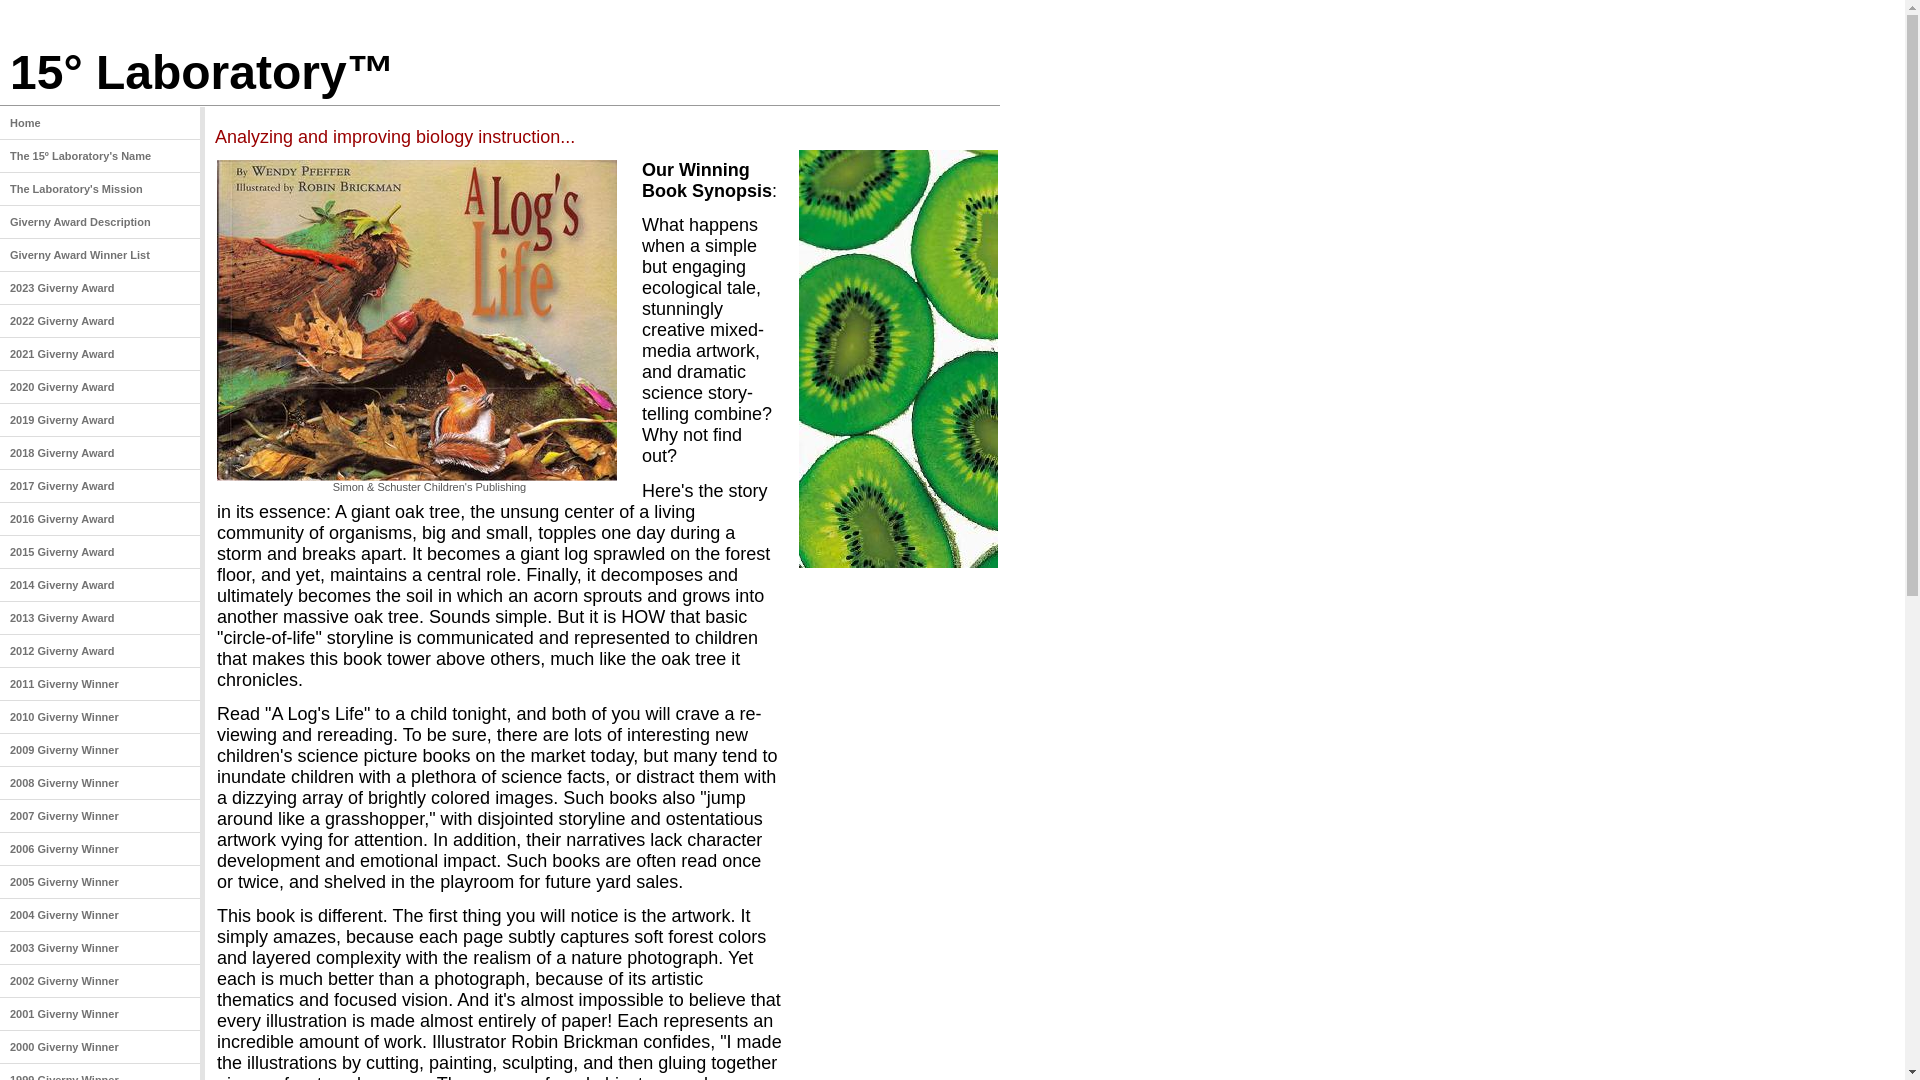 The width and height of the screenshot is (1920, 1080). Describe the element at coordinates (100, 850) in the screenshot. I see `2006 Giverny Winner` at that location.